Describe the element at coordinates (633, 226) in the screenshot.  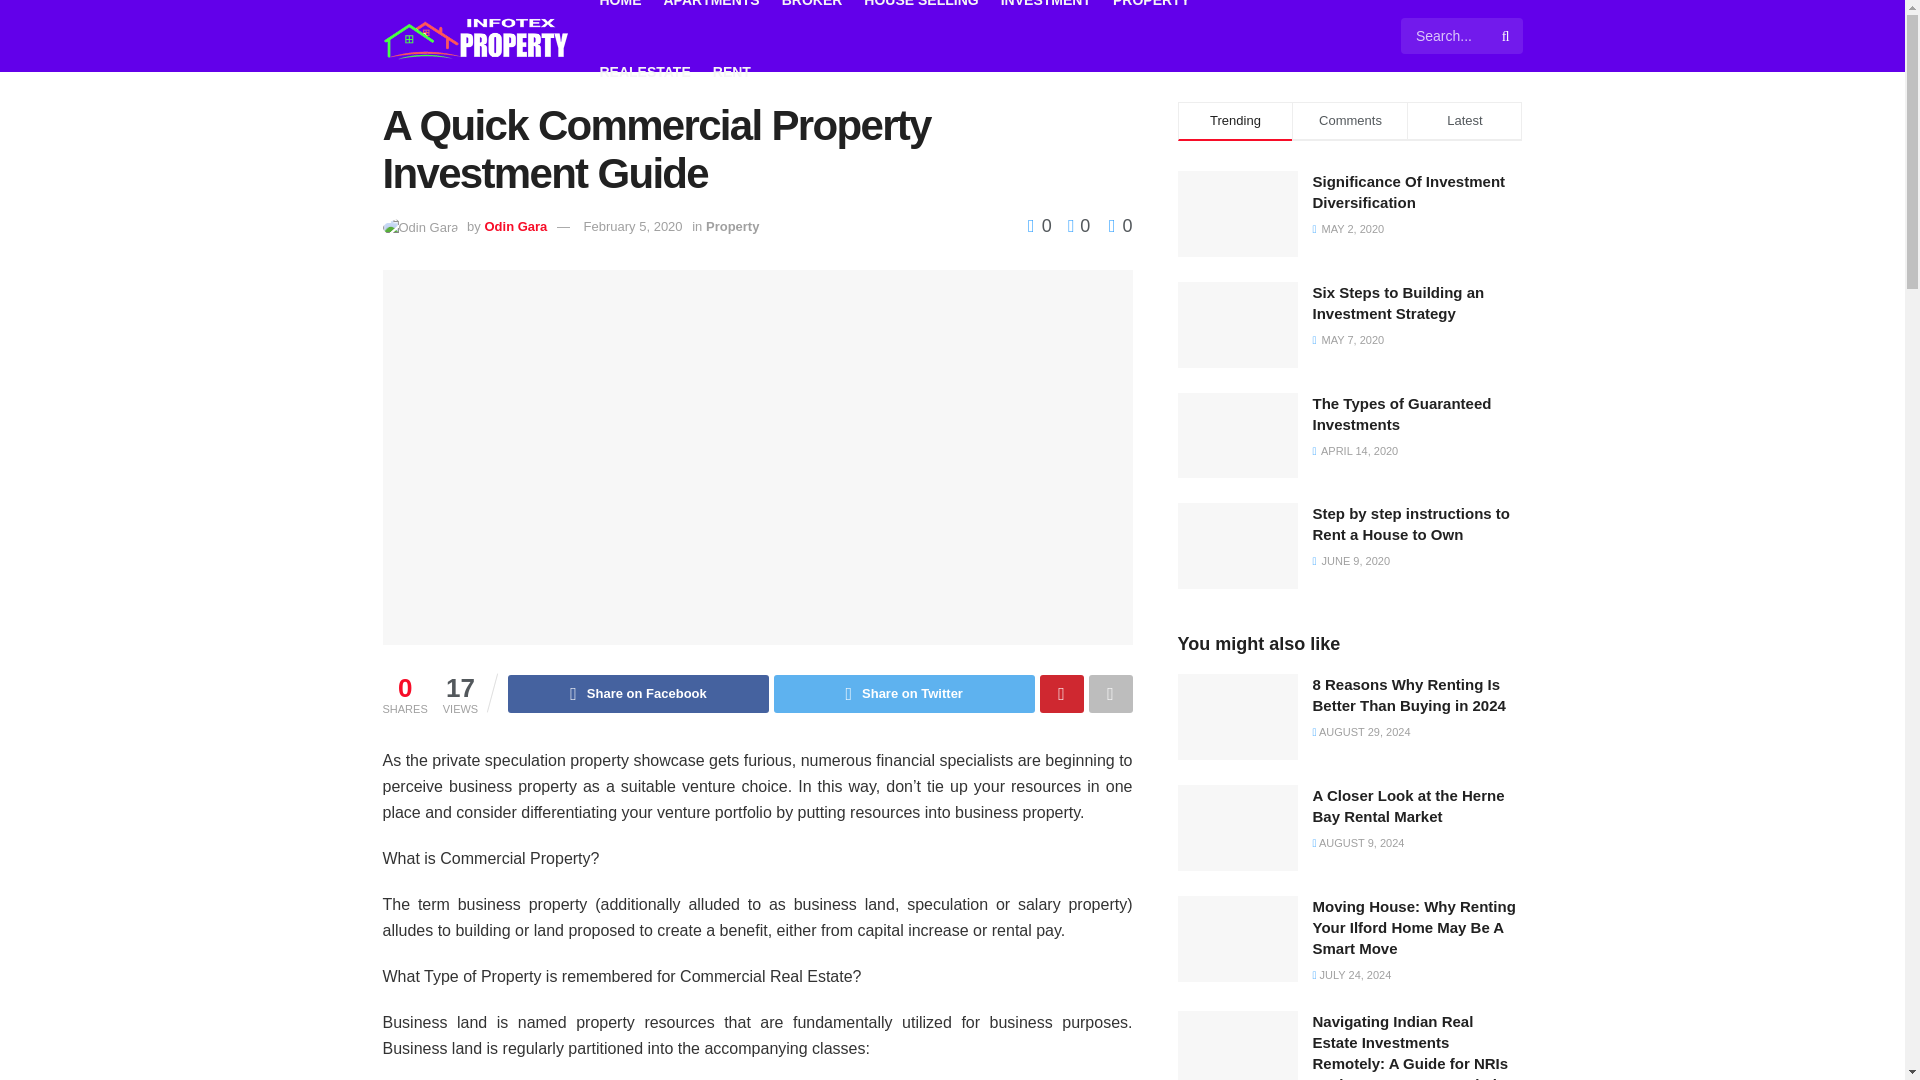
I see `February 5, 2020` at that location.